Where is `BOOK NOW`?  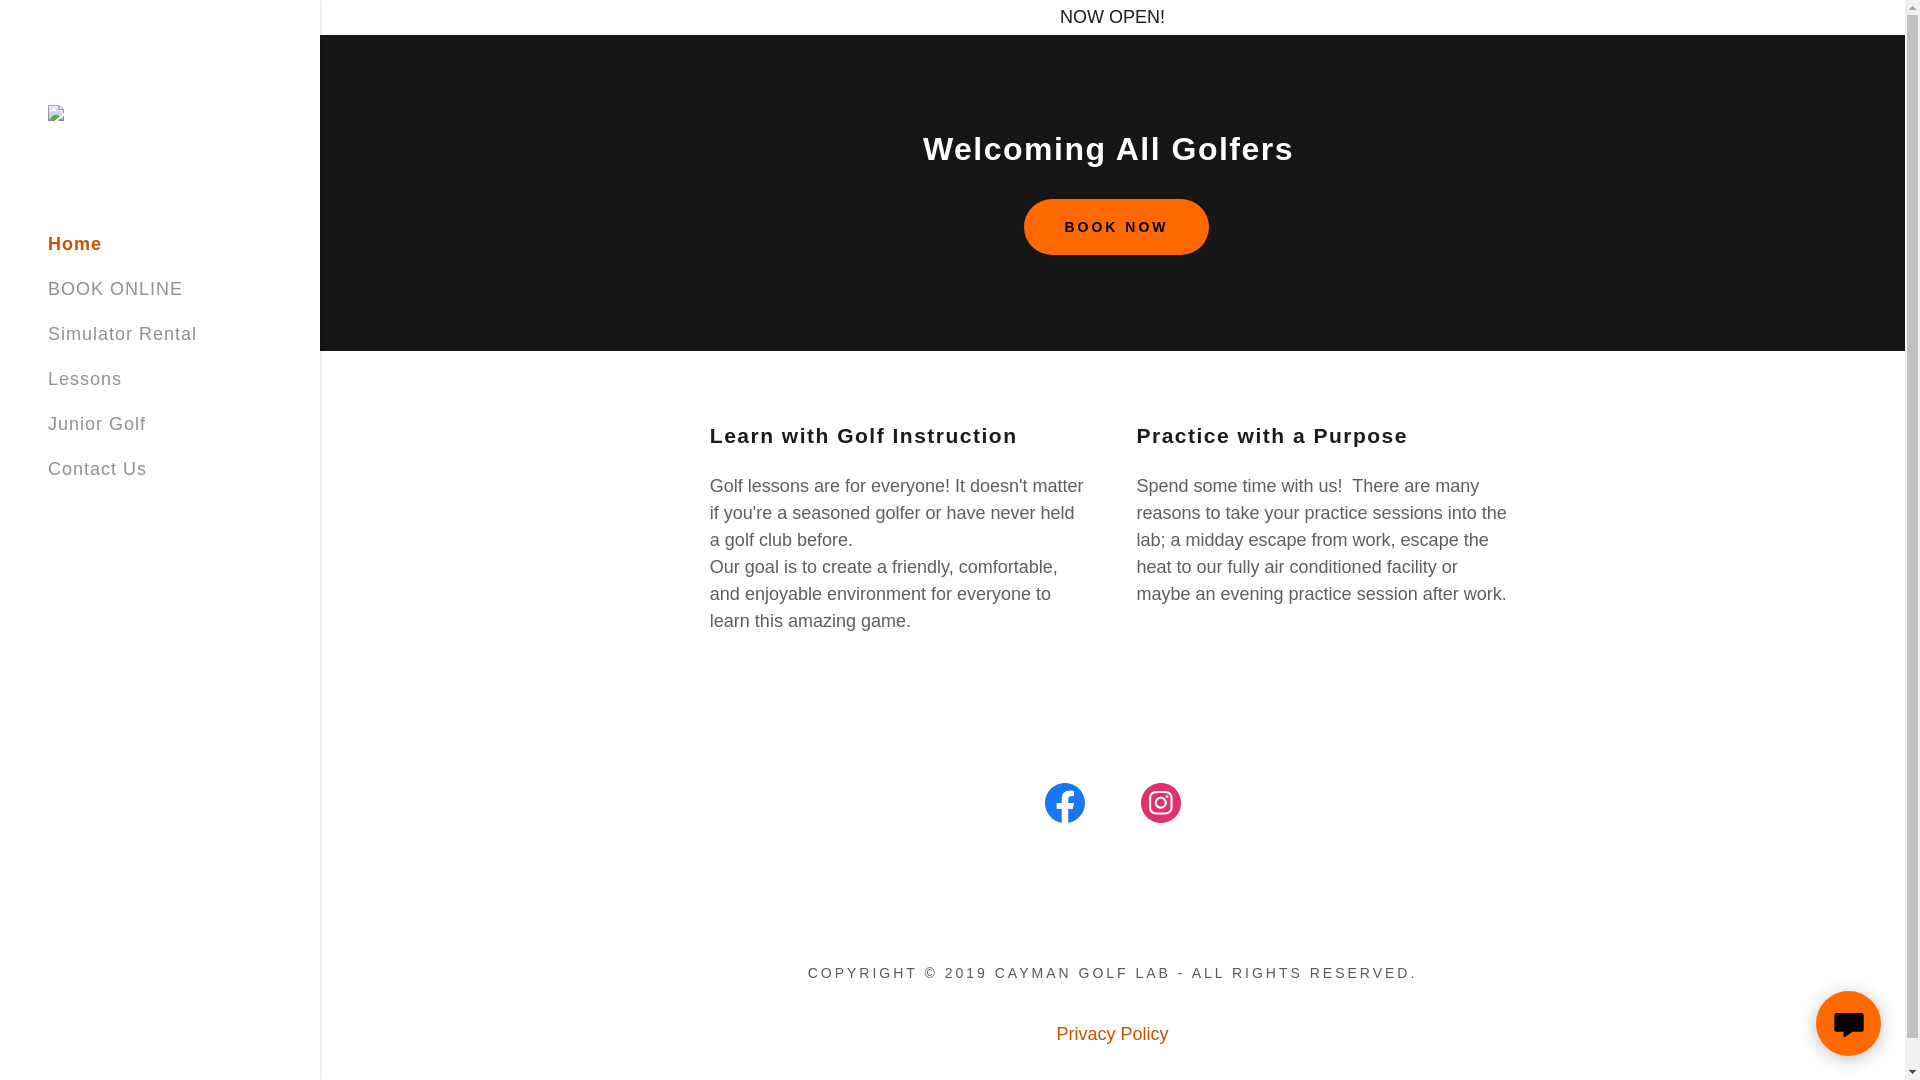
BOOK NOW is located at coordinates (1115, 226).